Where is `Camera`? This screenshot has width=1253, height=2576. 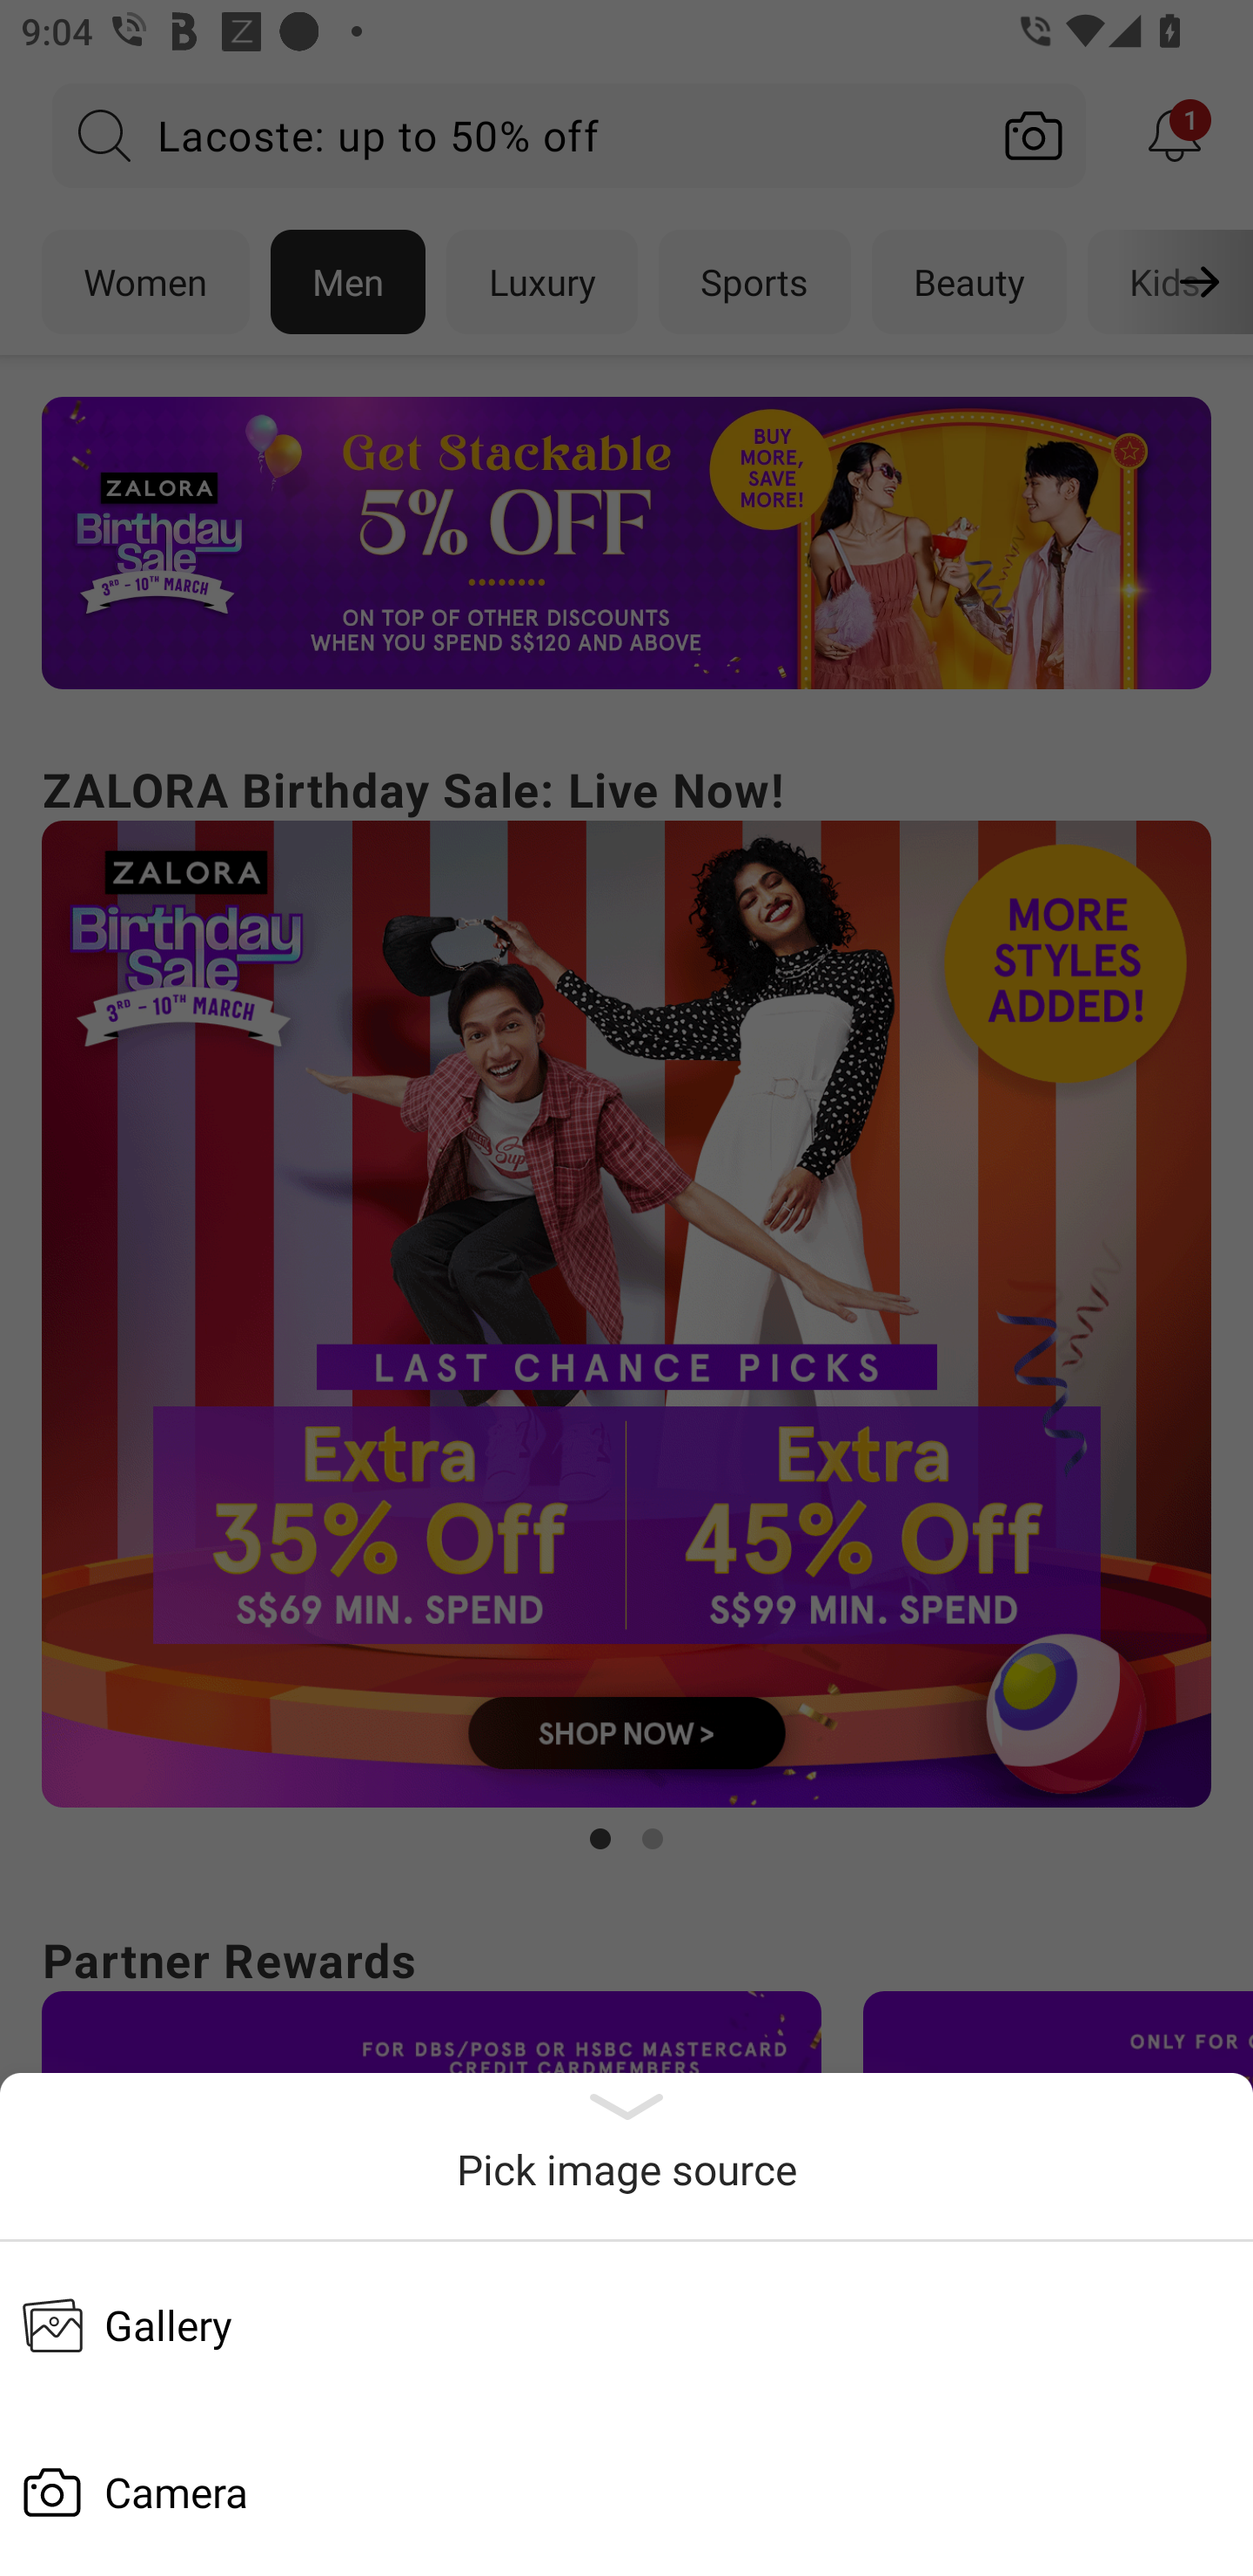 Camera is located at coordinates (626, 2492).